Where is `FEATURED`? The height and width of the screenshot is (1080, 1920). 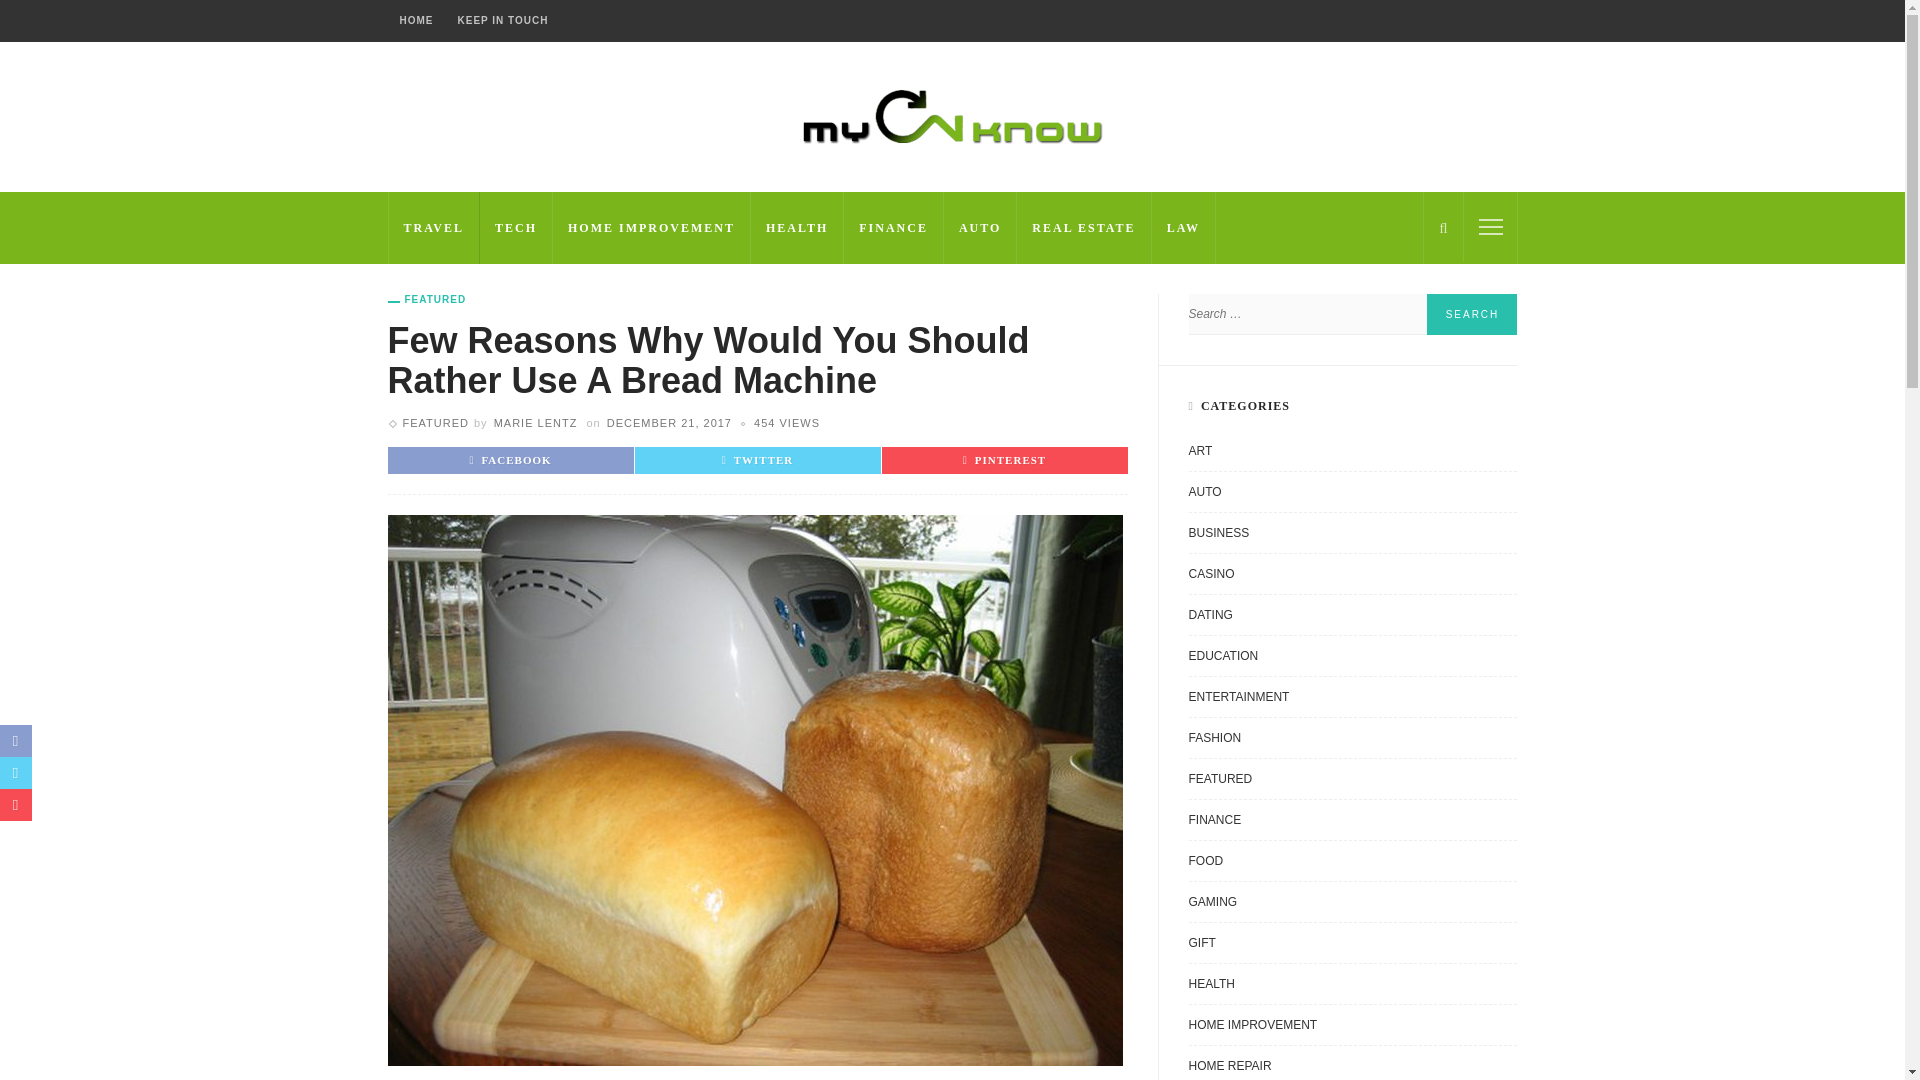 FEATURED is located at coordinates (434, 422).